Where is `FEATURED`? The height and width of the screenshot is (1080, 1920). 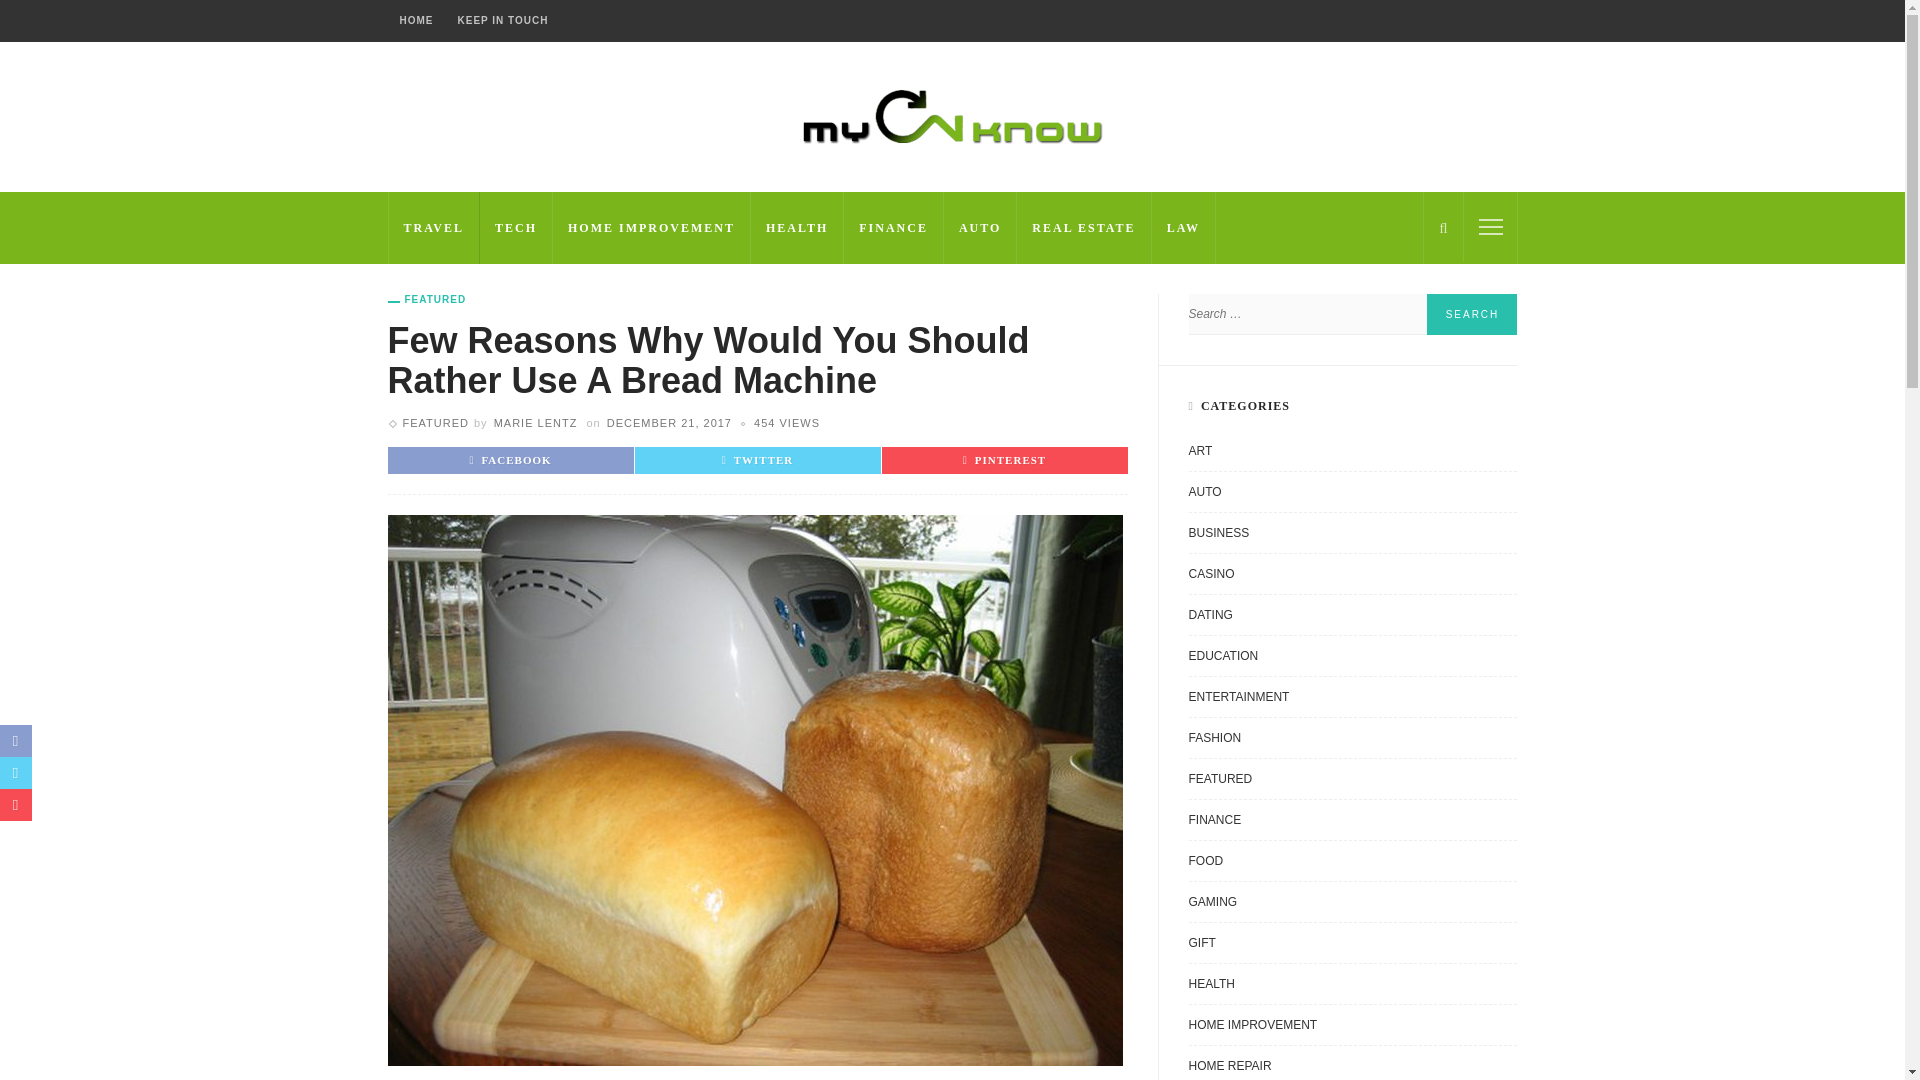 FEATURED is located at coordinates (434, 422).